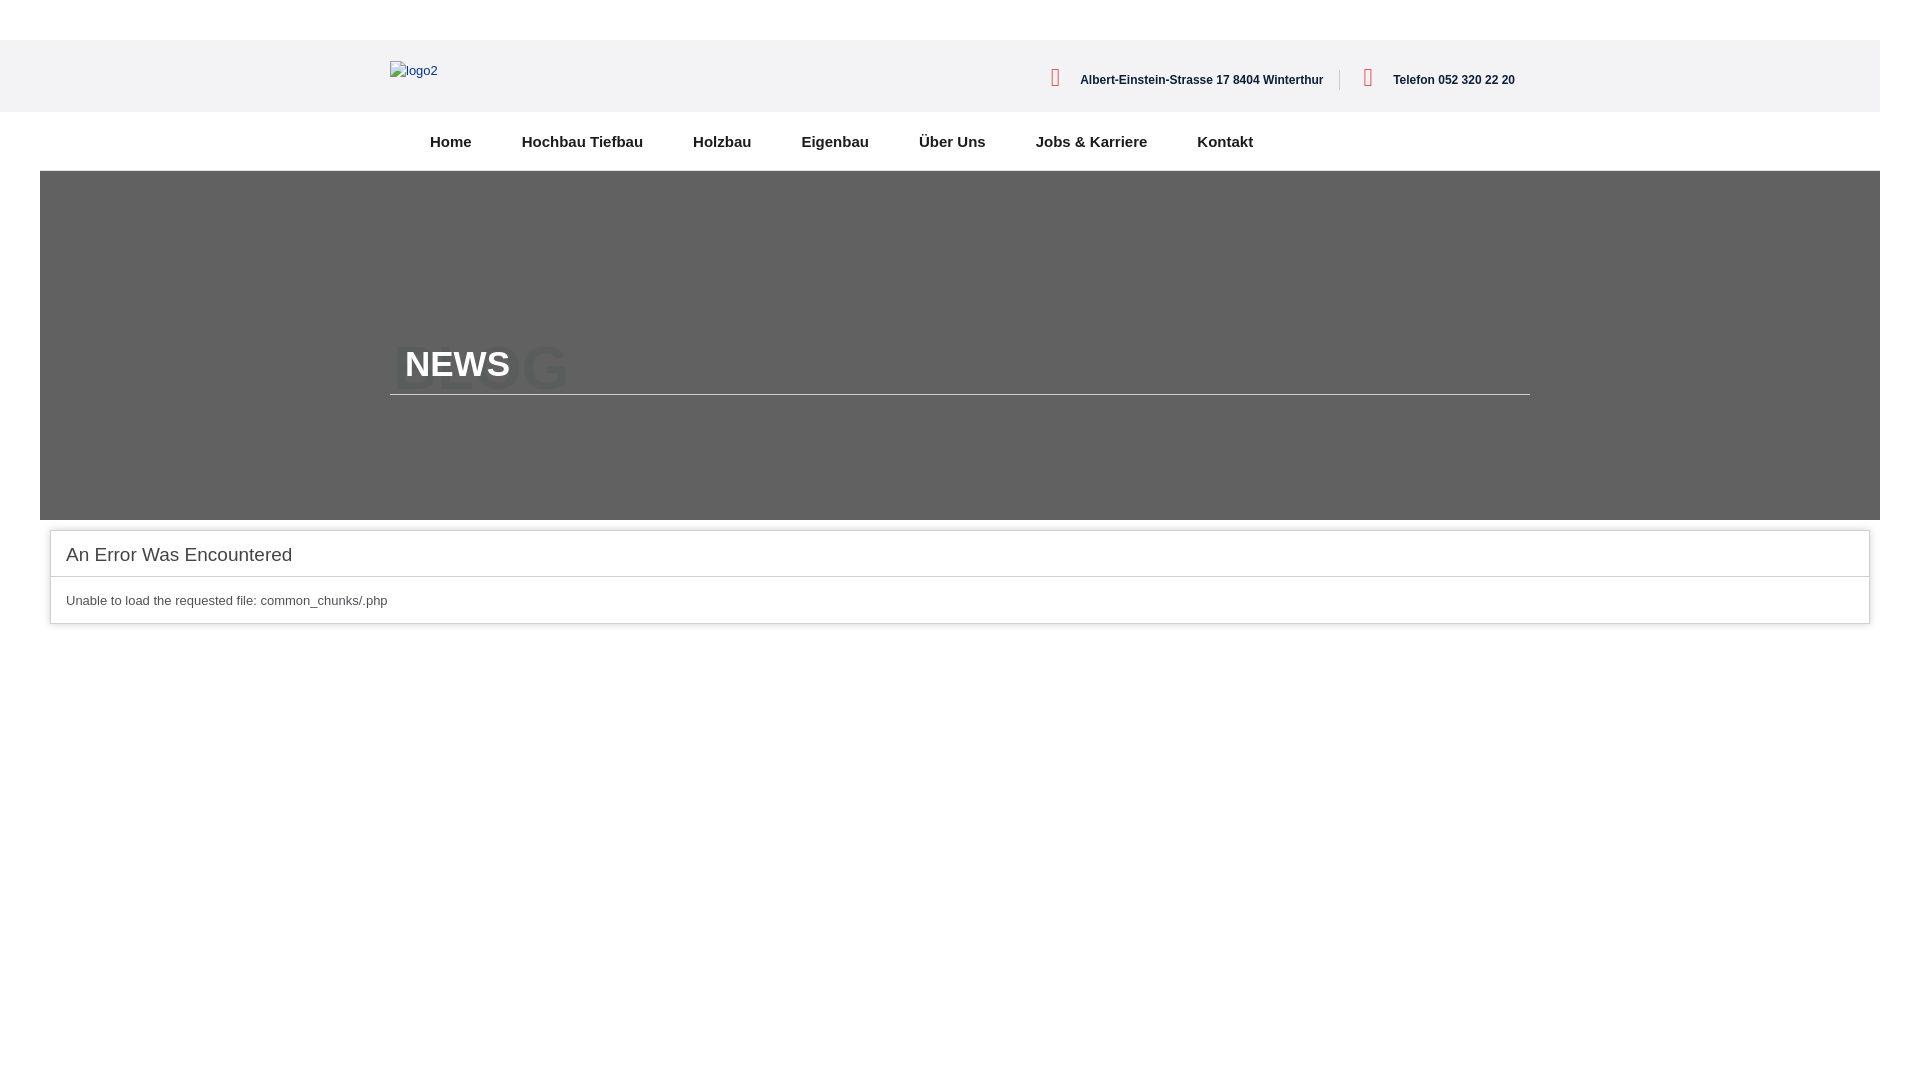  What do you see at coordinates (1225, 142) in the screenshot?
I see `Kontakt` at bounding box center [1225, 142].